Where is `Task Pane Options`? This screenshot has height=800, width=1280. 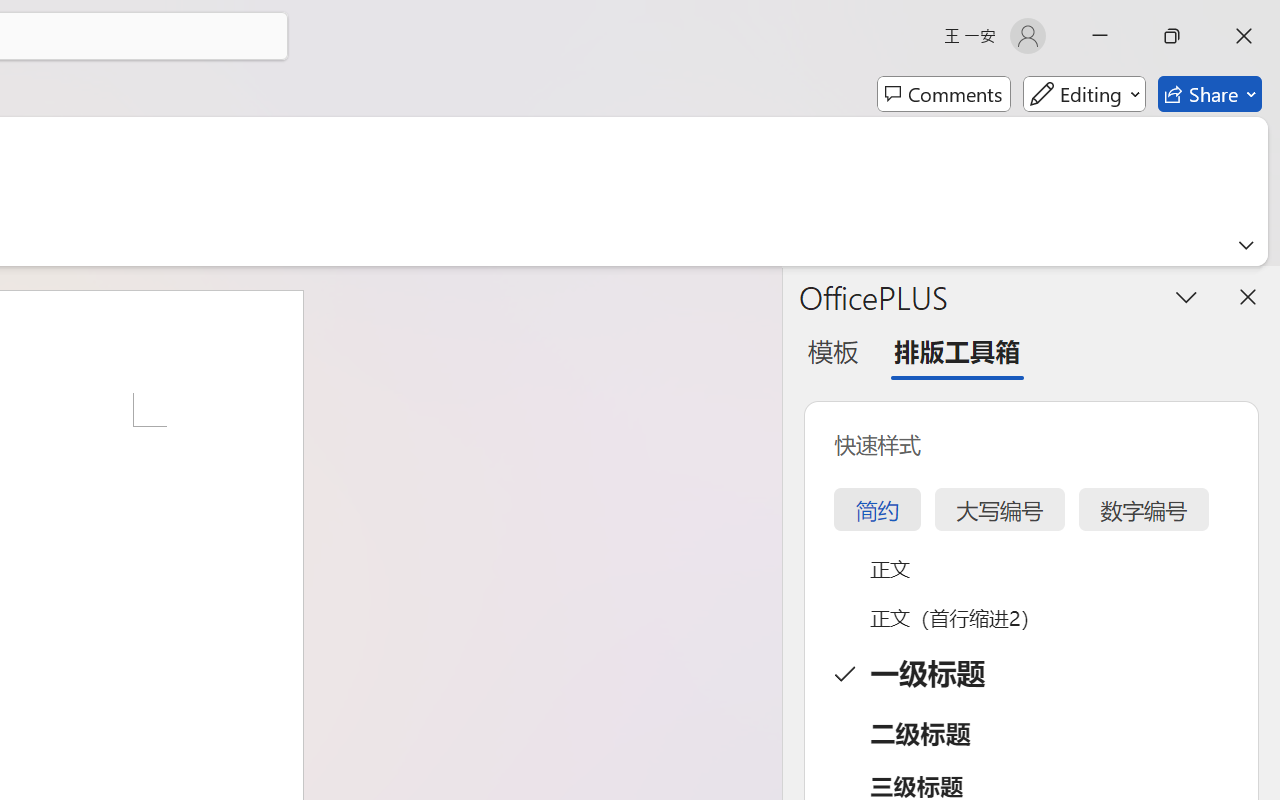 Task Pane Options is located at coordinates (1186, 296).